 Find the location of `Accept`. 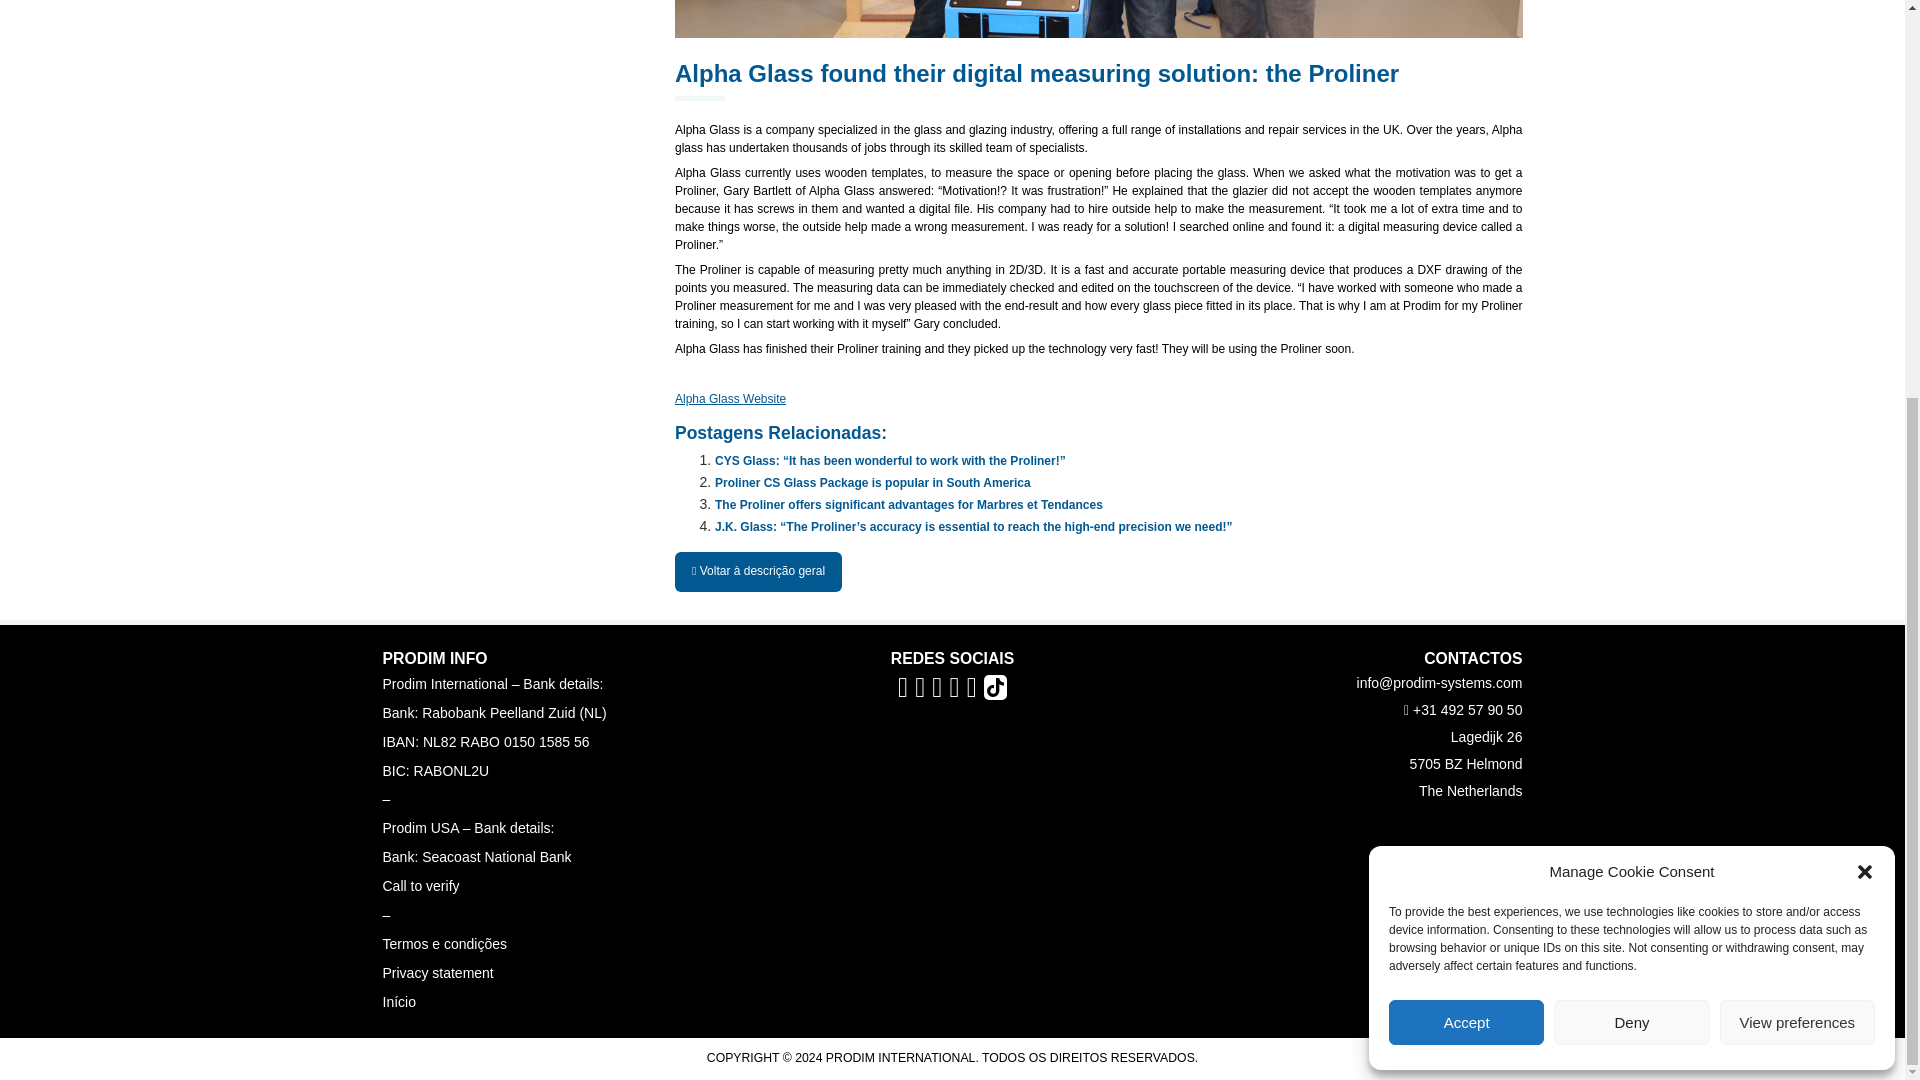

Accept is located at coordinates (1466, 402).